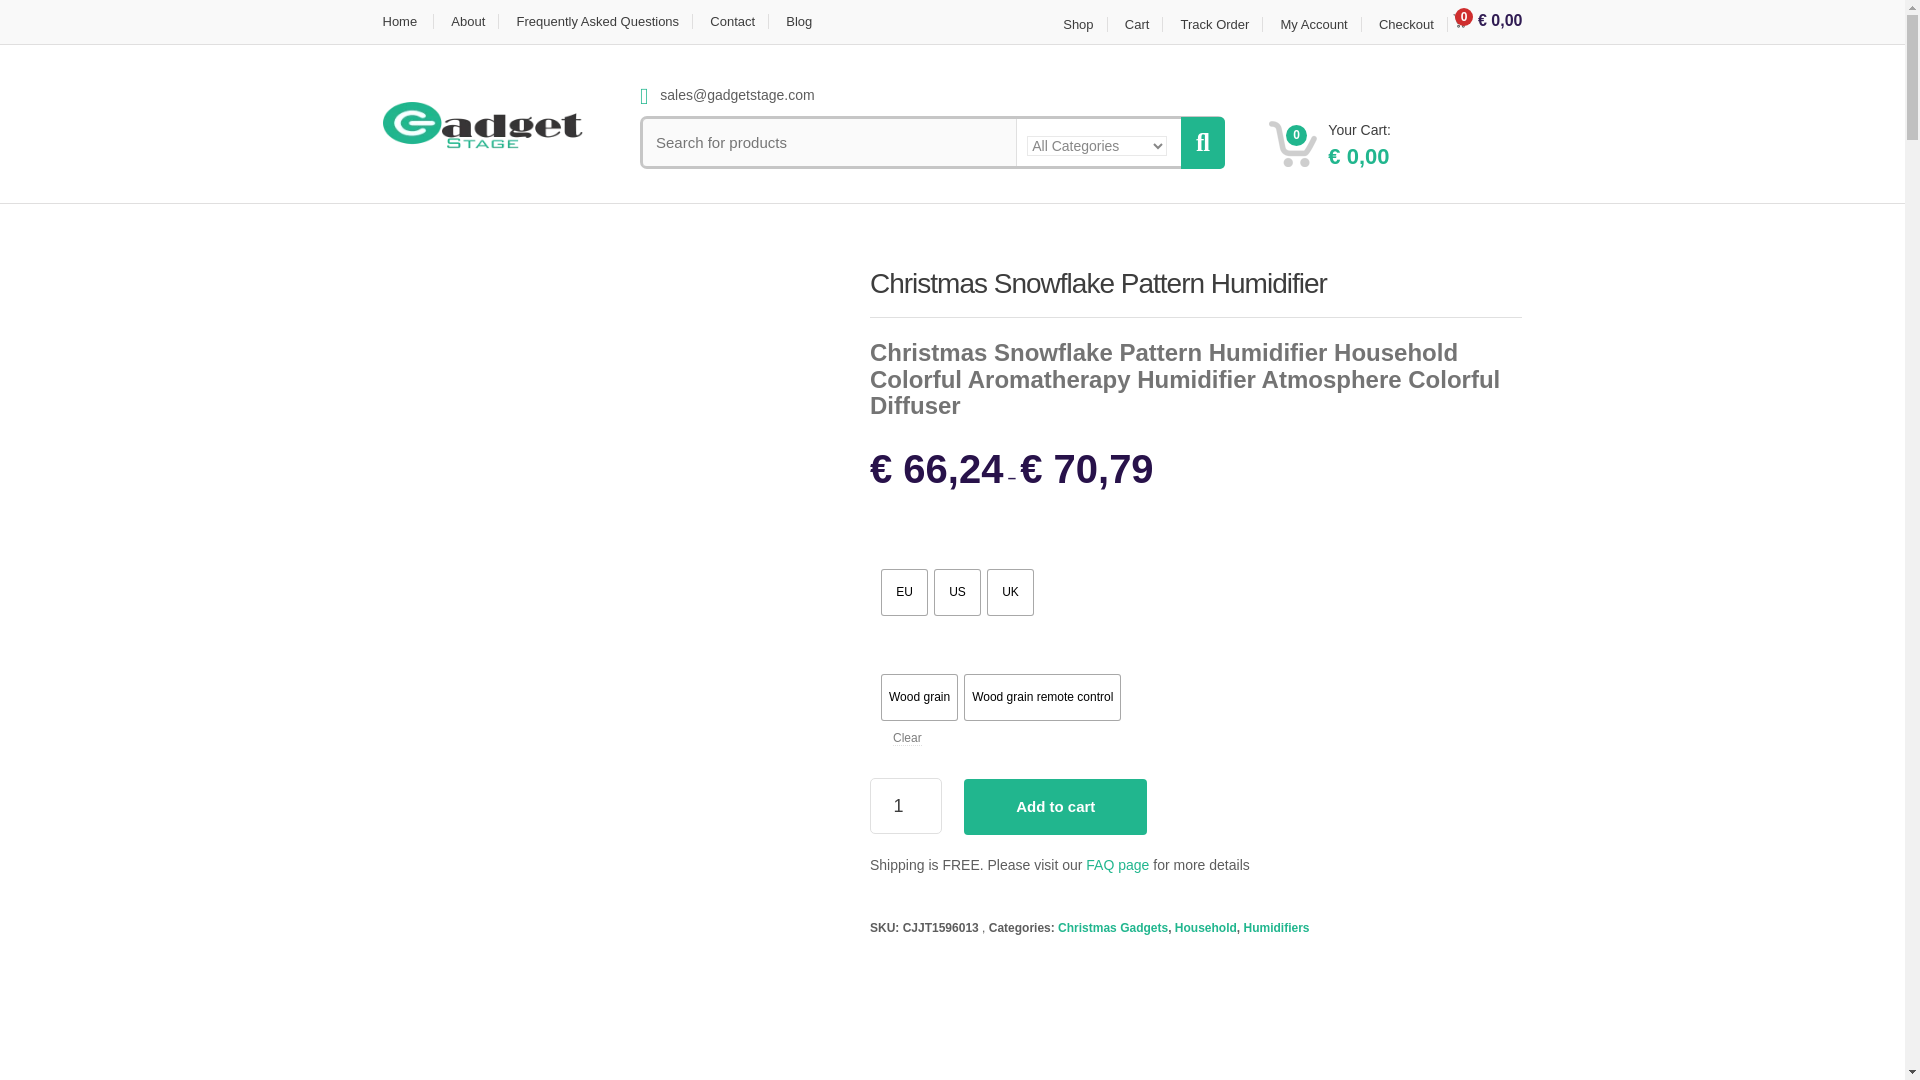  I want to click on 1, so click(906, 805).